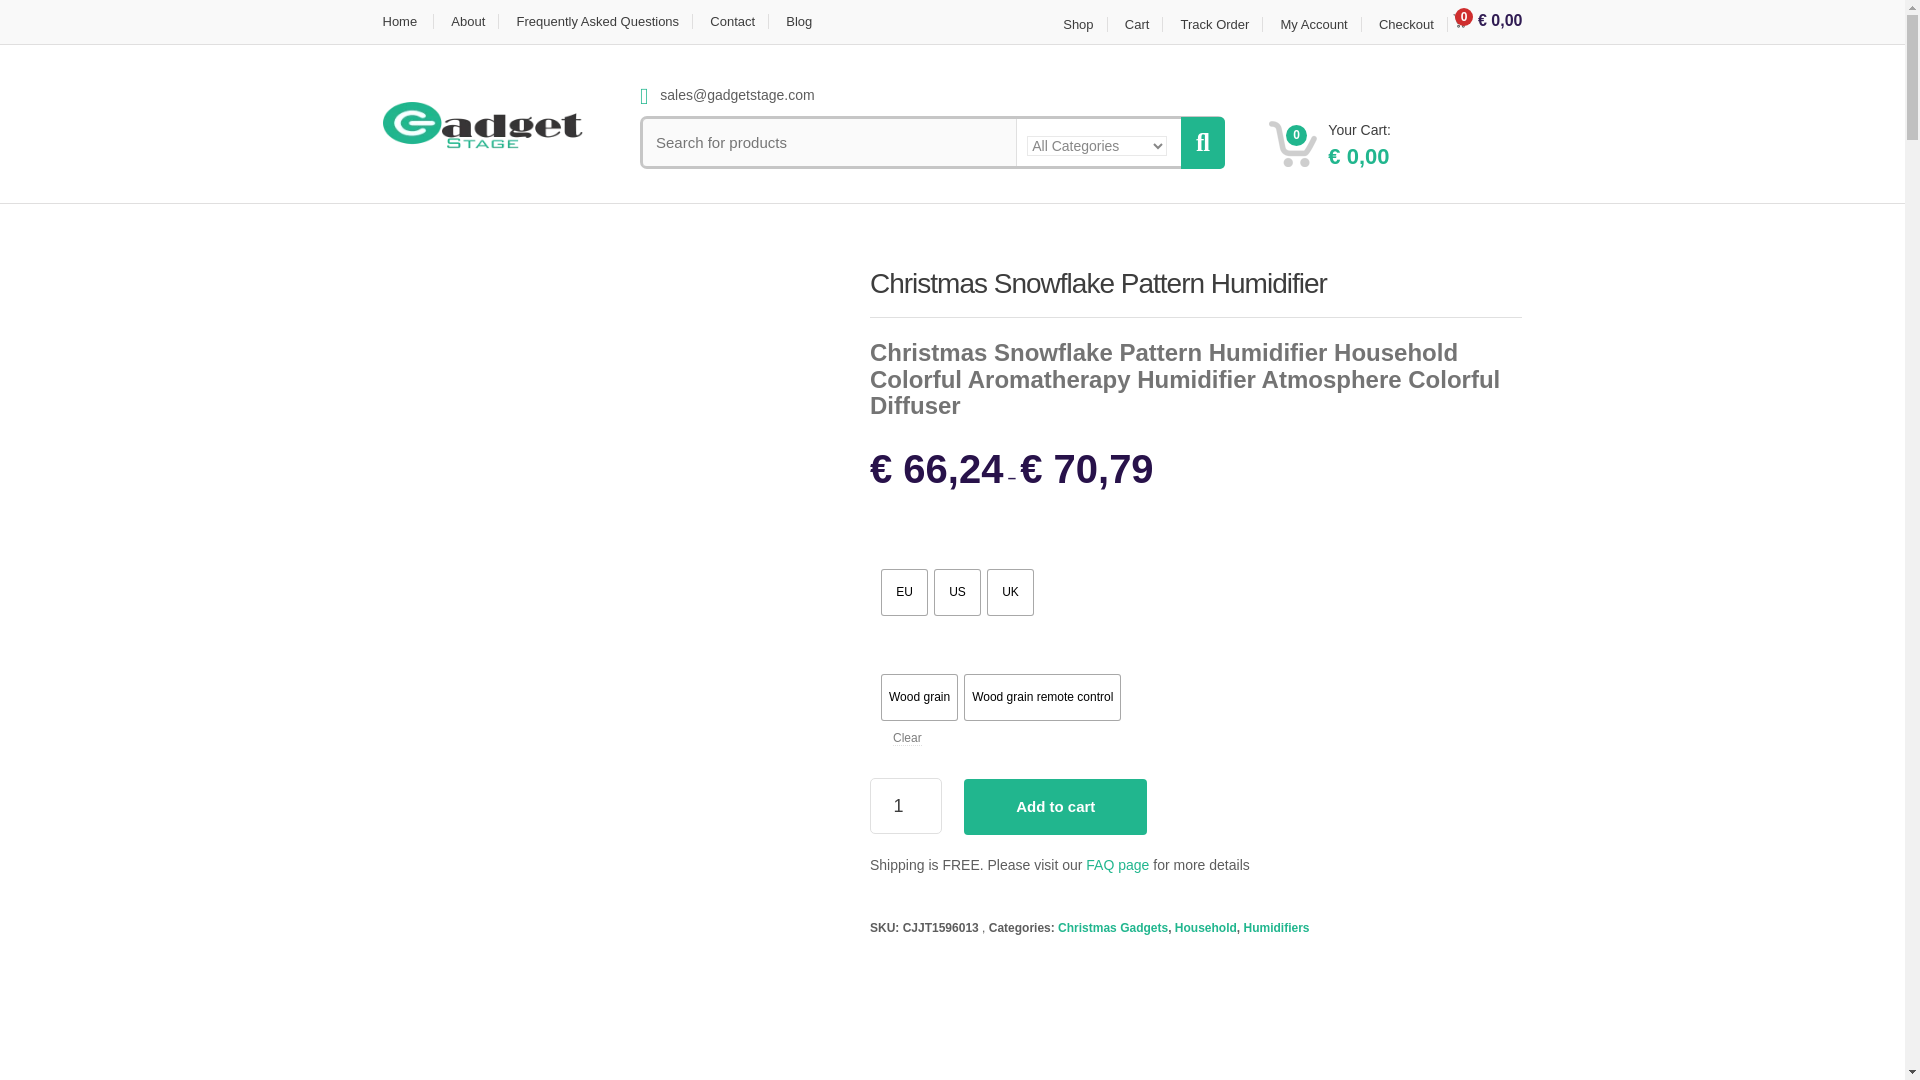  I want to click on 1, so click(906, 805).